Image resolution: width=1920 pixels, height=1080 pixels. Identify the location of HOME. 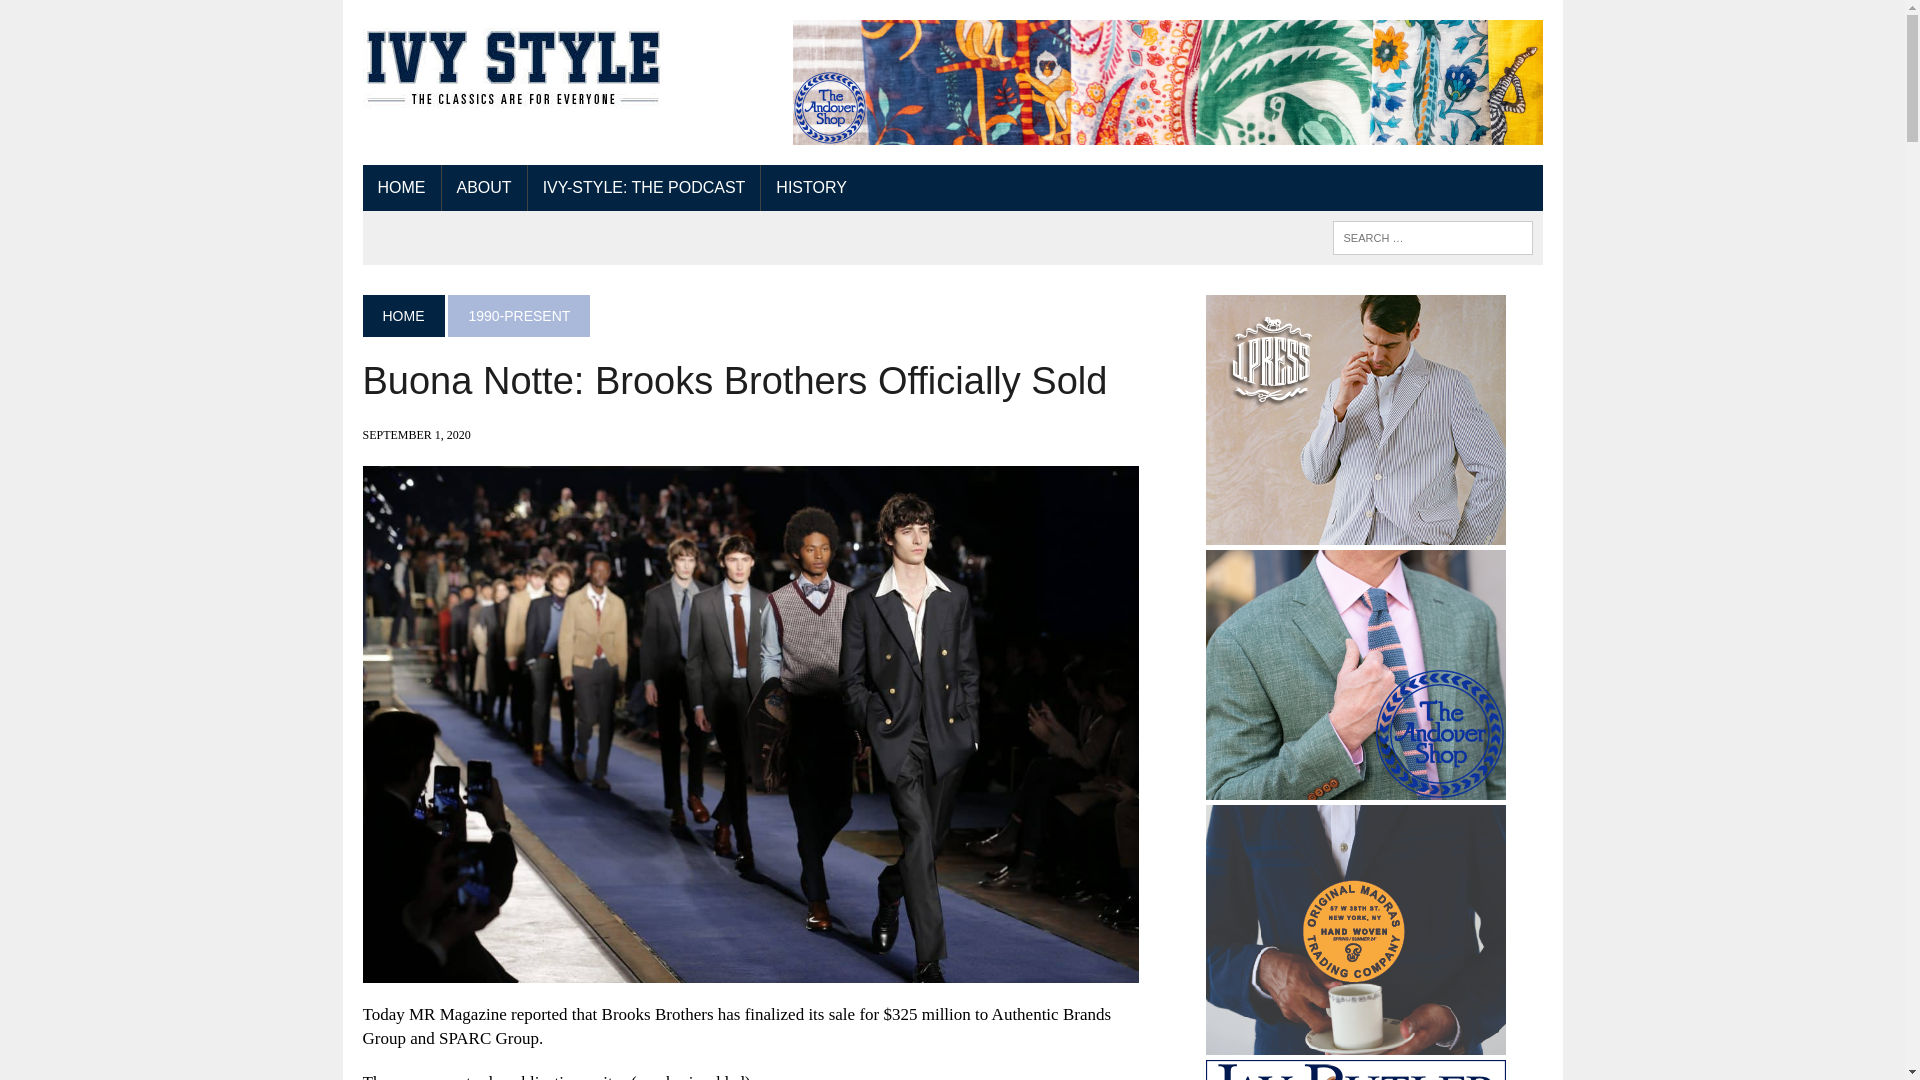
(400, 188).